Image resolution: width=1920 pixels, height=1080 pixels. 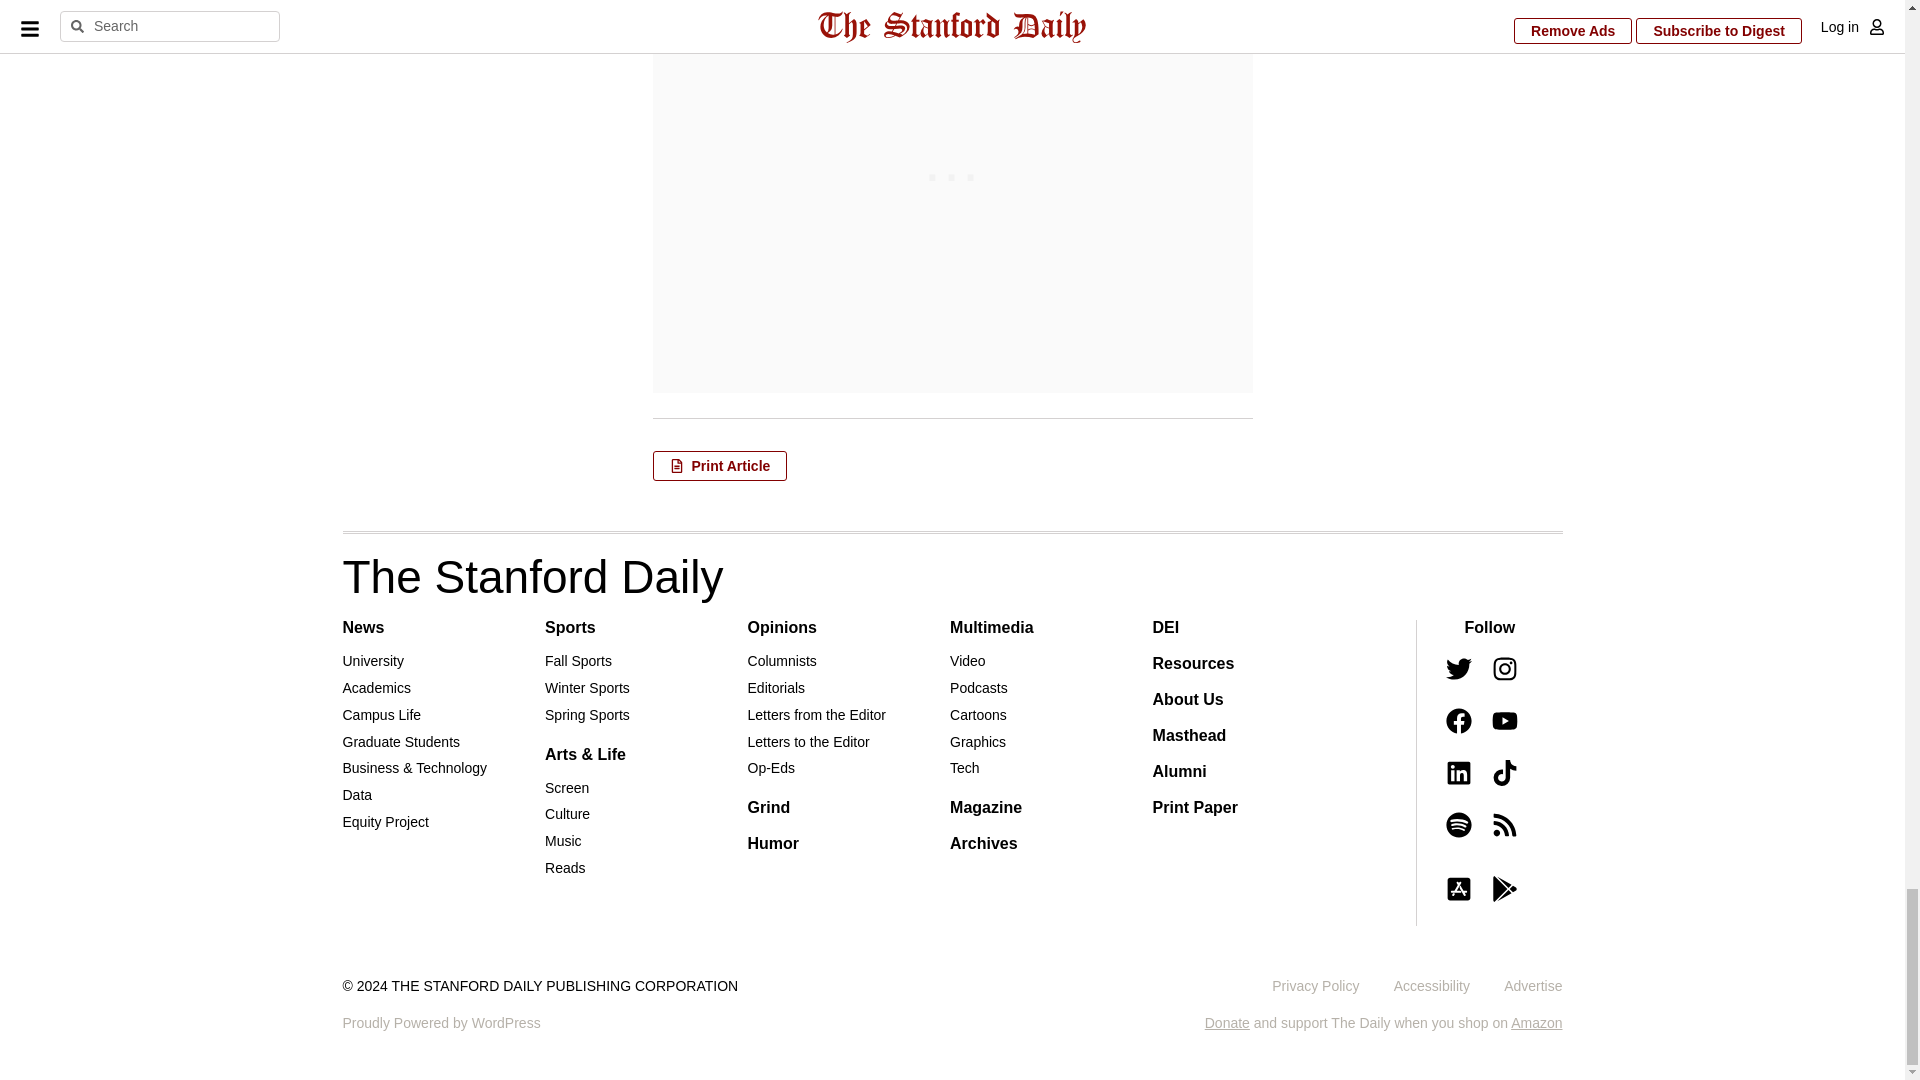 I want to click on Winter Sports, so click(x=587, y=688).